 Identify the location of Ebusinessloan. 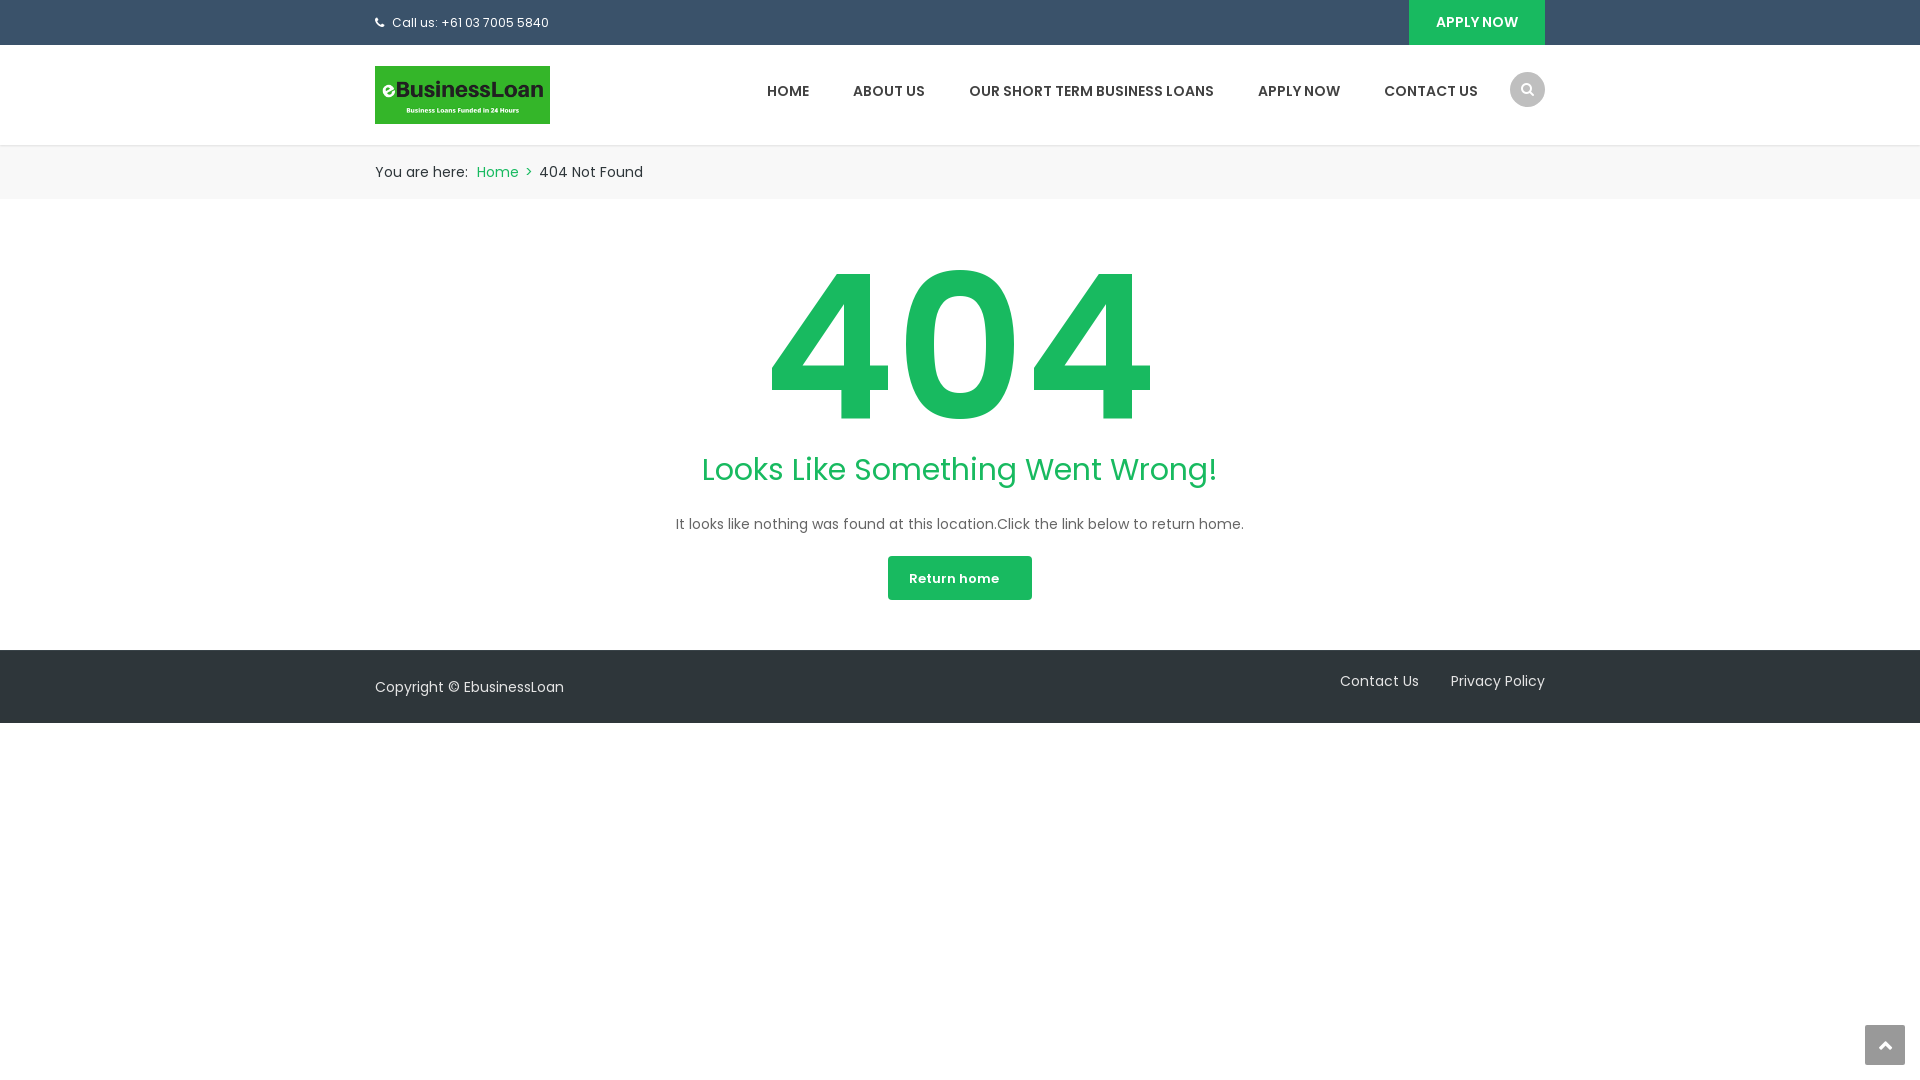
(462, 94).